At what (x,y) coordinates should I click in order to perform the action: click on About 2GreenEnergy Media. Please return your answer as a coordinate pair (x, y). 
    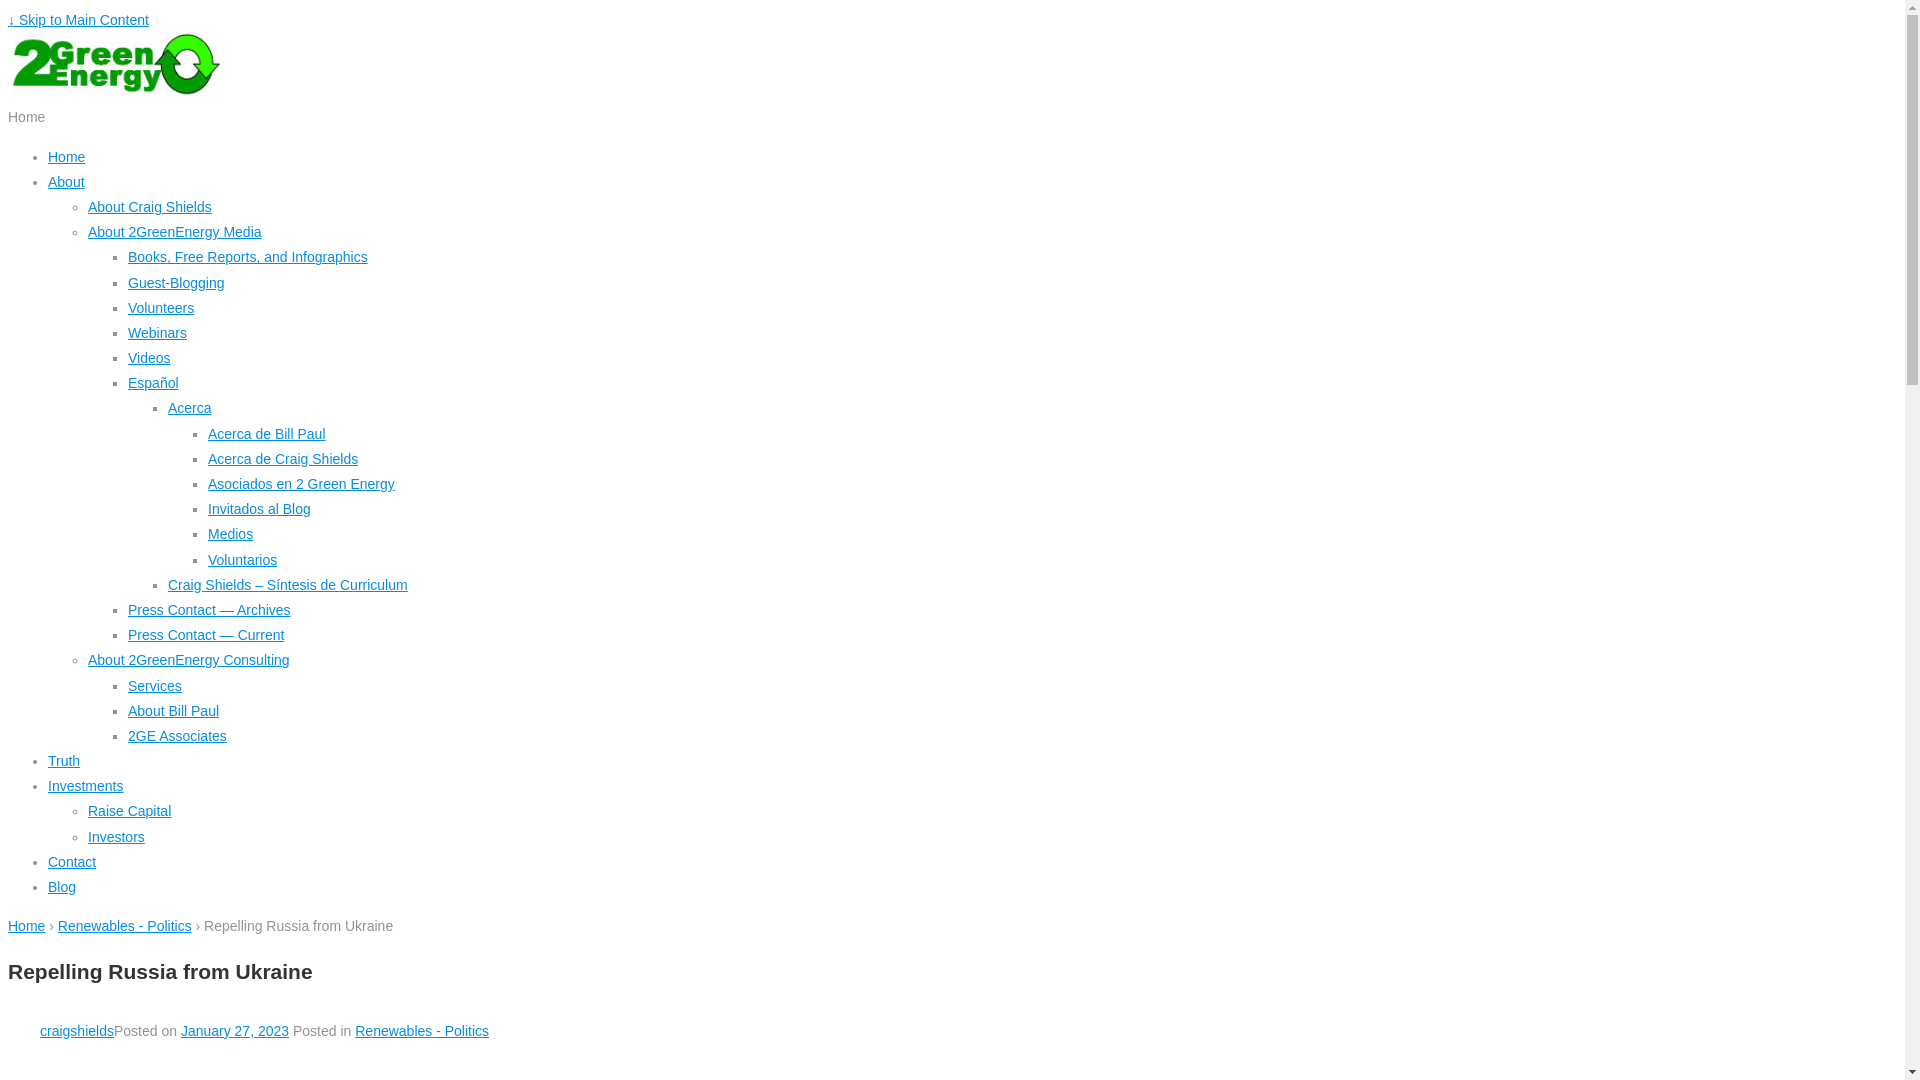
    Looking at the image, I should click on (175, 232).